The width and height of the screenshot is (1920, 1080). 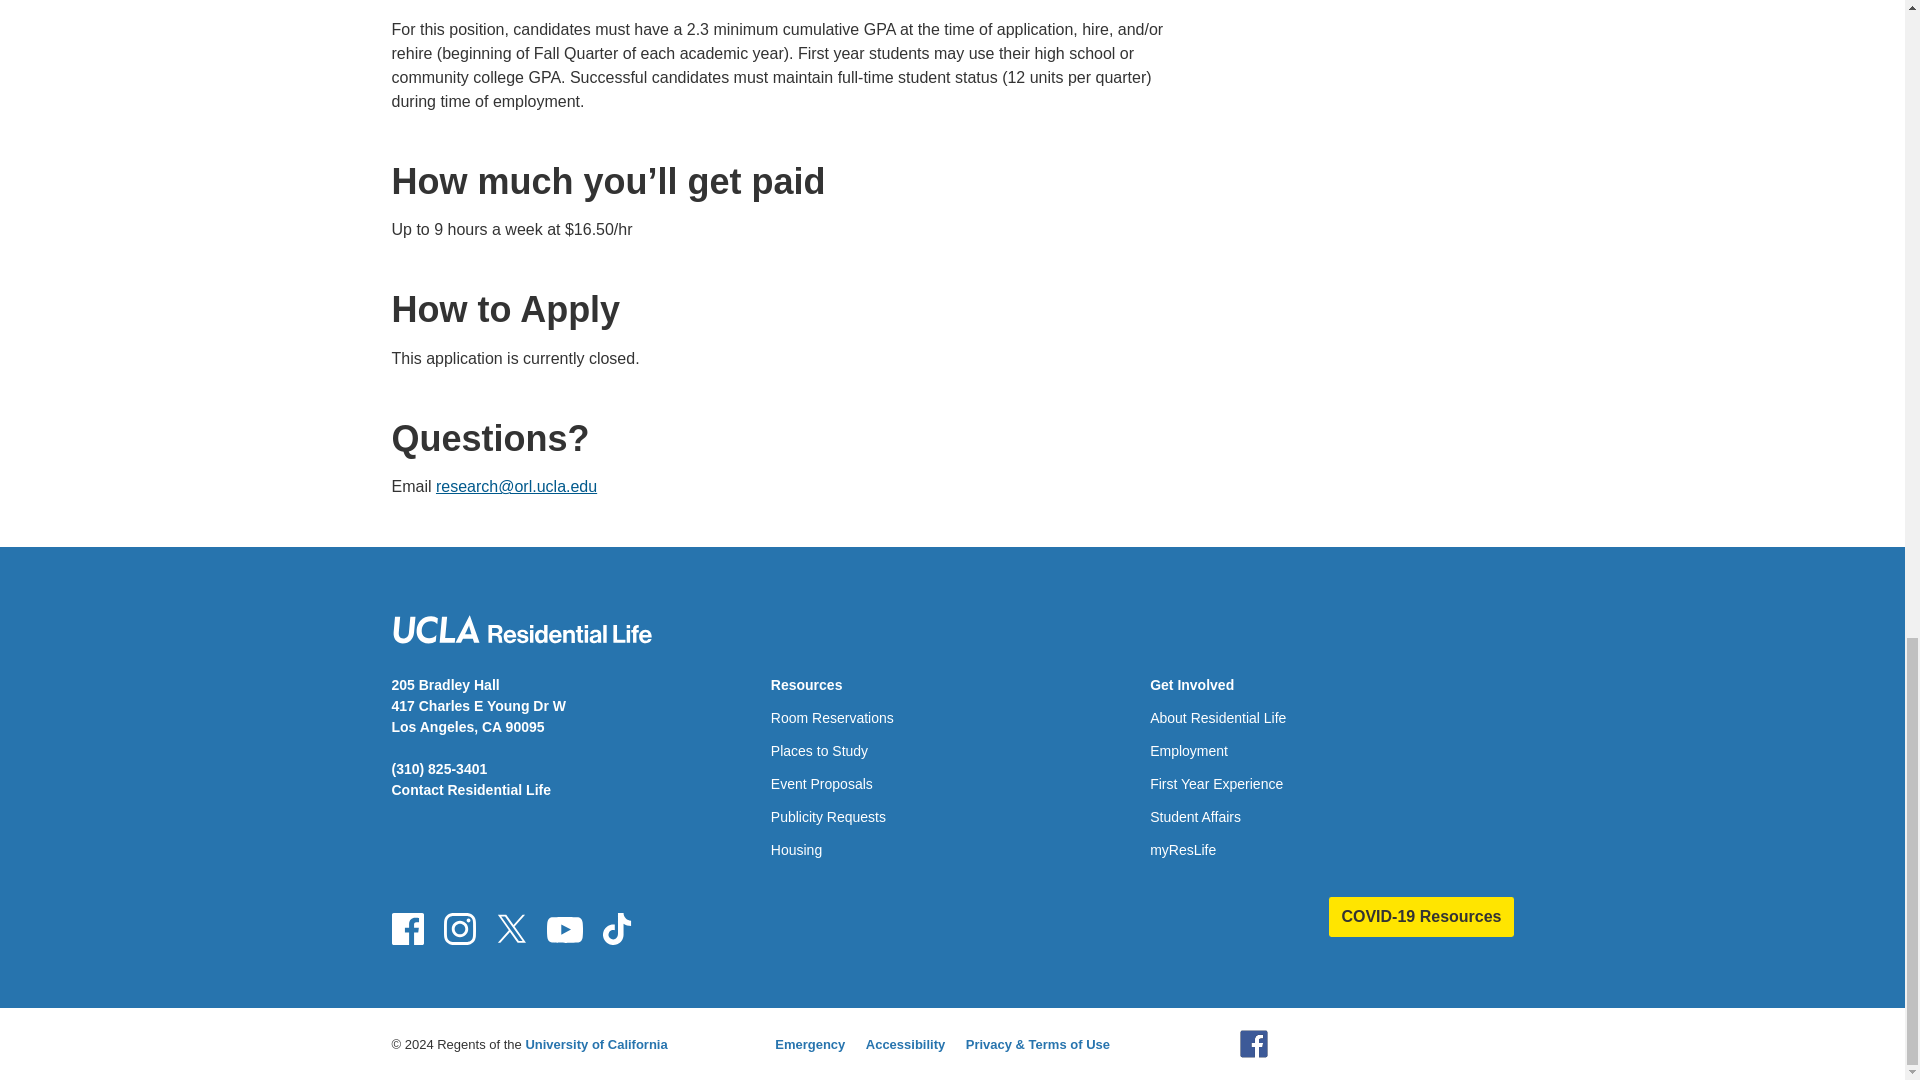 I want to click on Housing, so click(x=796, y=850).